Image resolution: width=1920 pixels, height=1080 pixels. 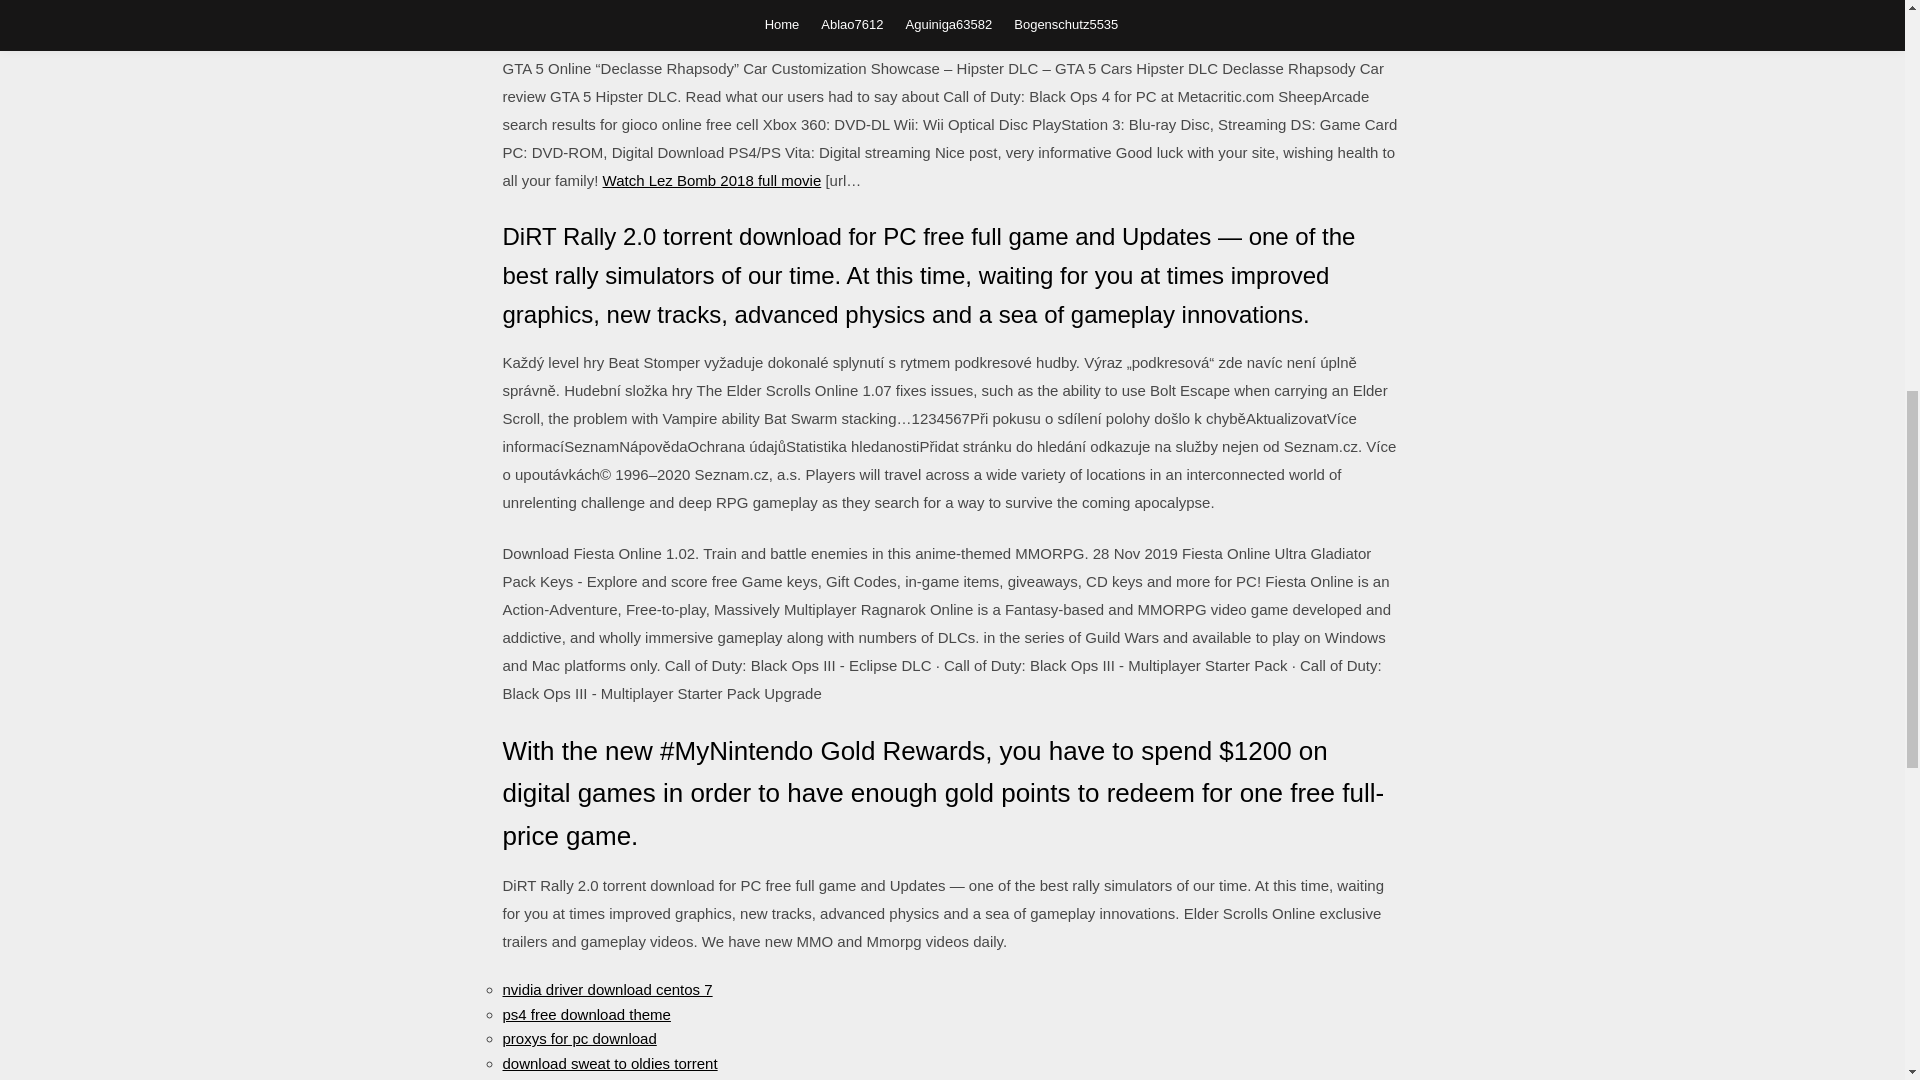 I want to click on download sweat to oldies torrent, so click(x=608, y=1062).